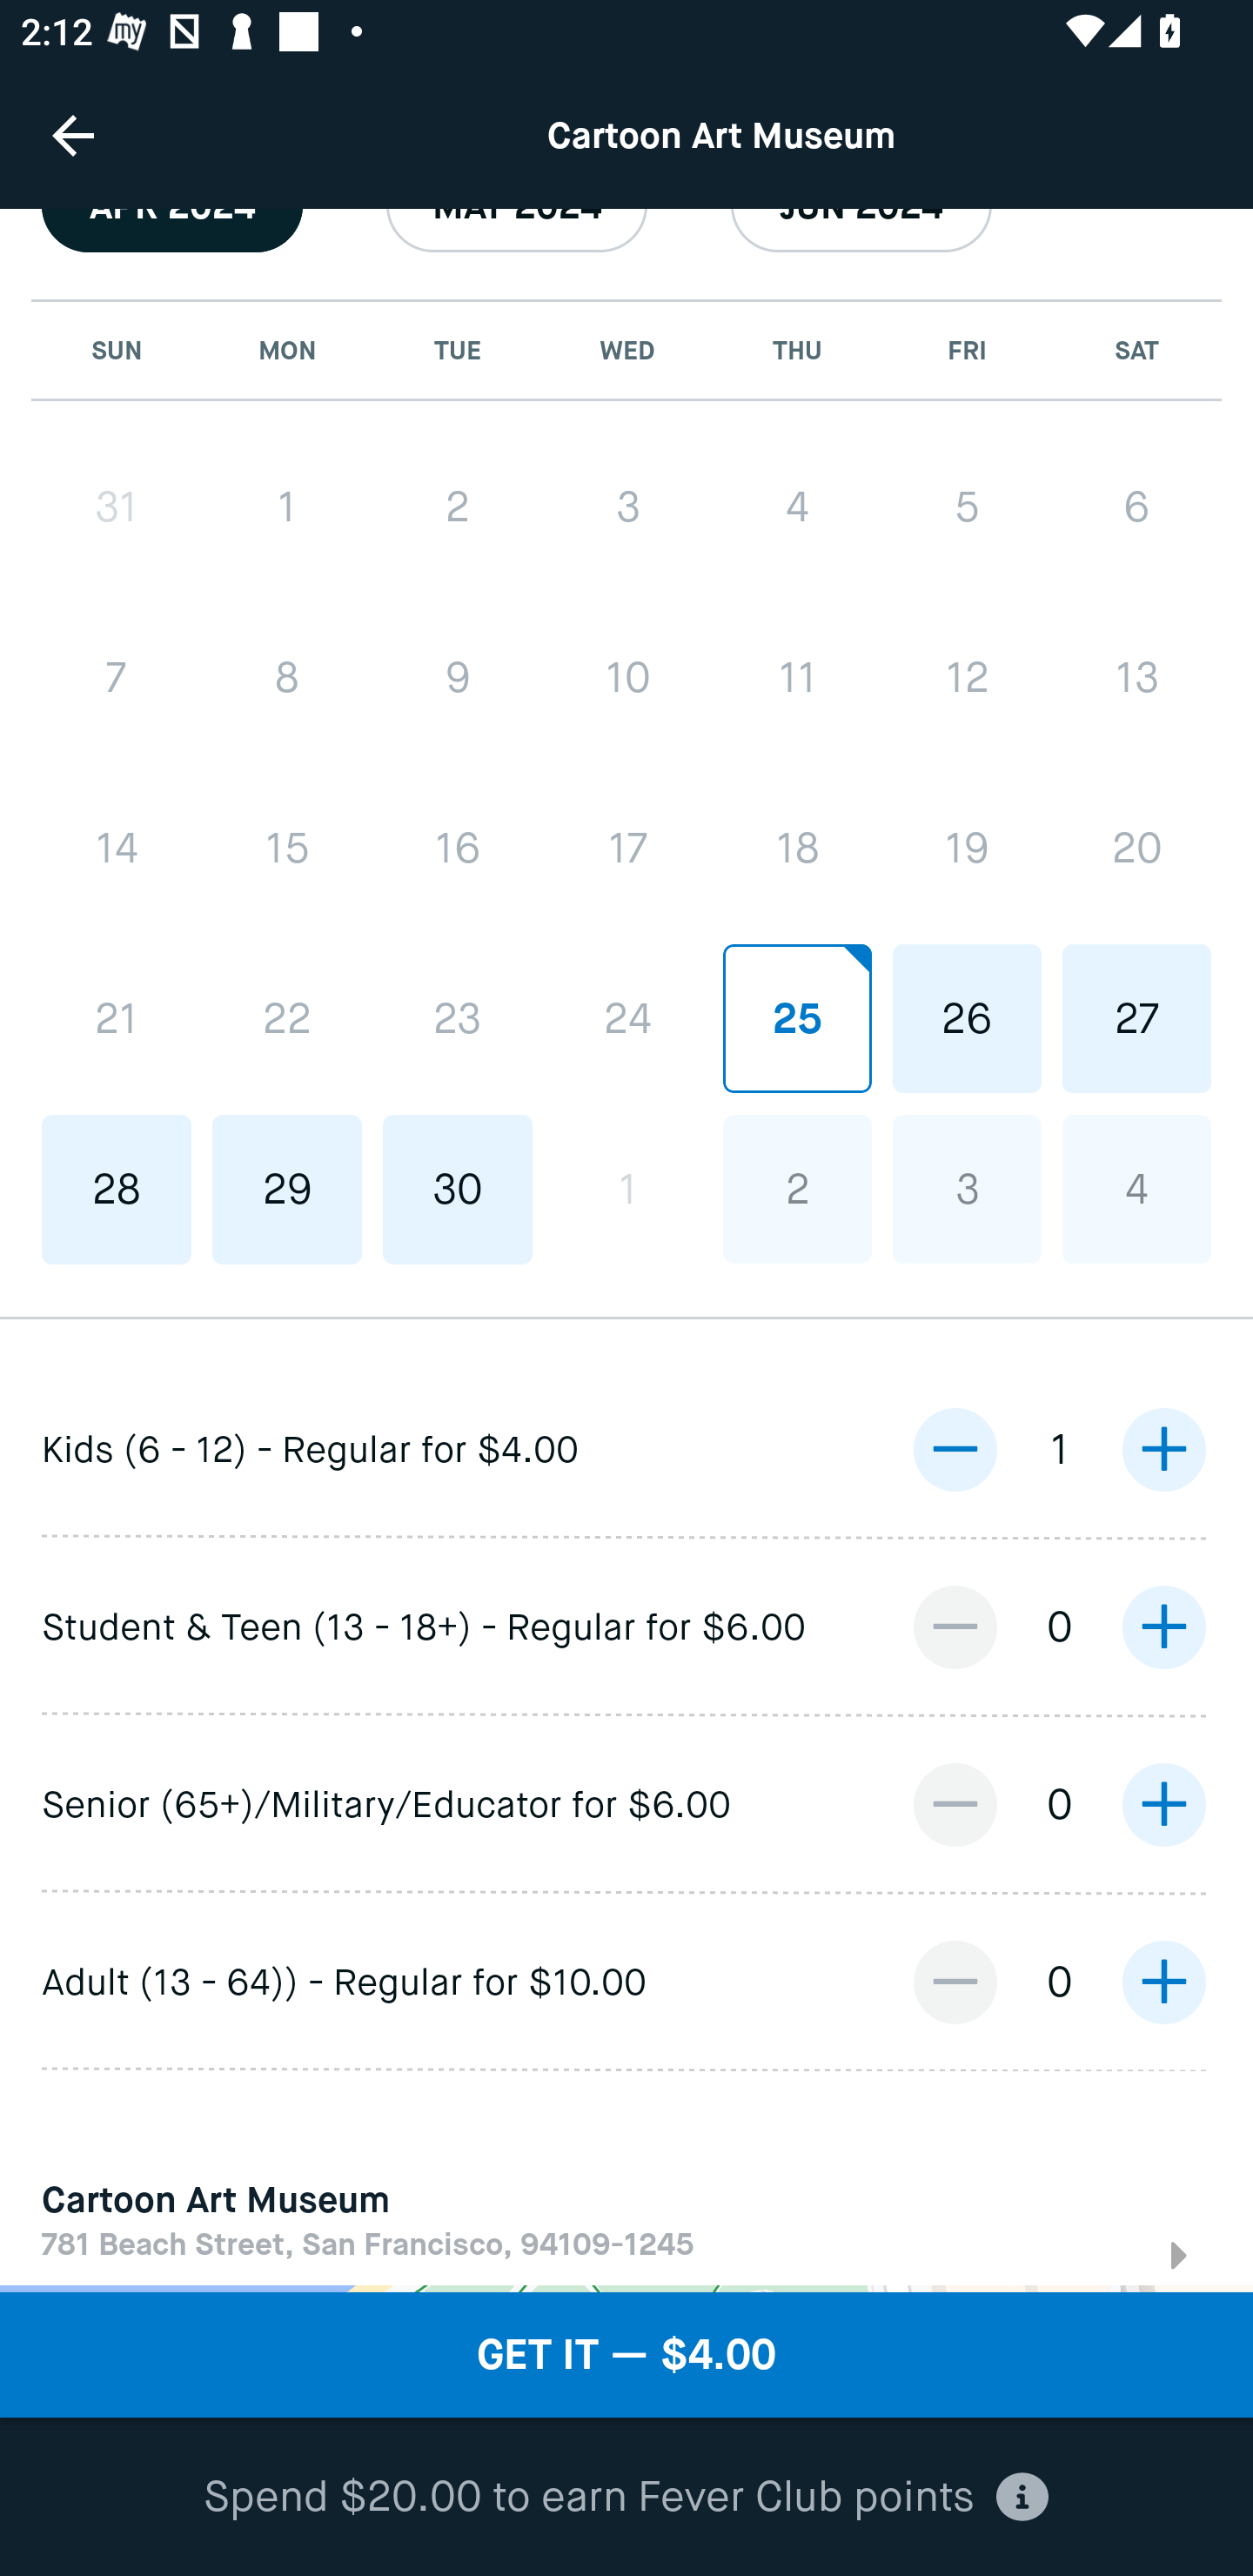  I want to click on 3, so click(966, 1190).